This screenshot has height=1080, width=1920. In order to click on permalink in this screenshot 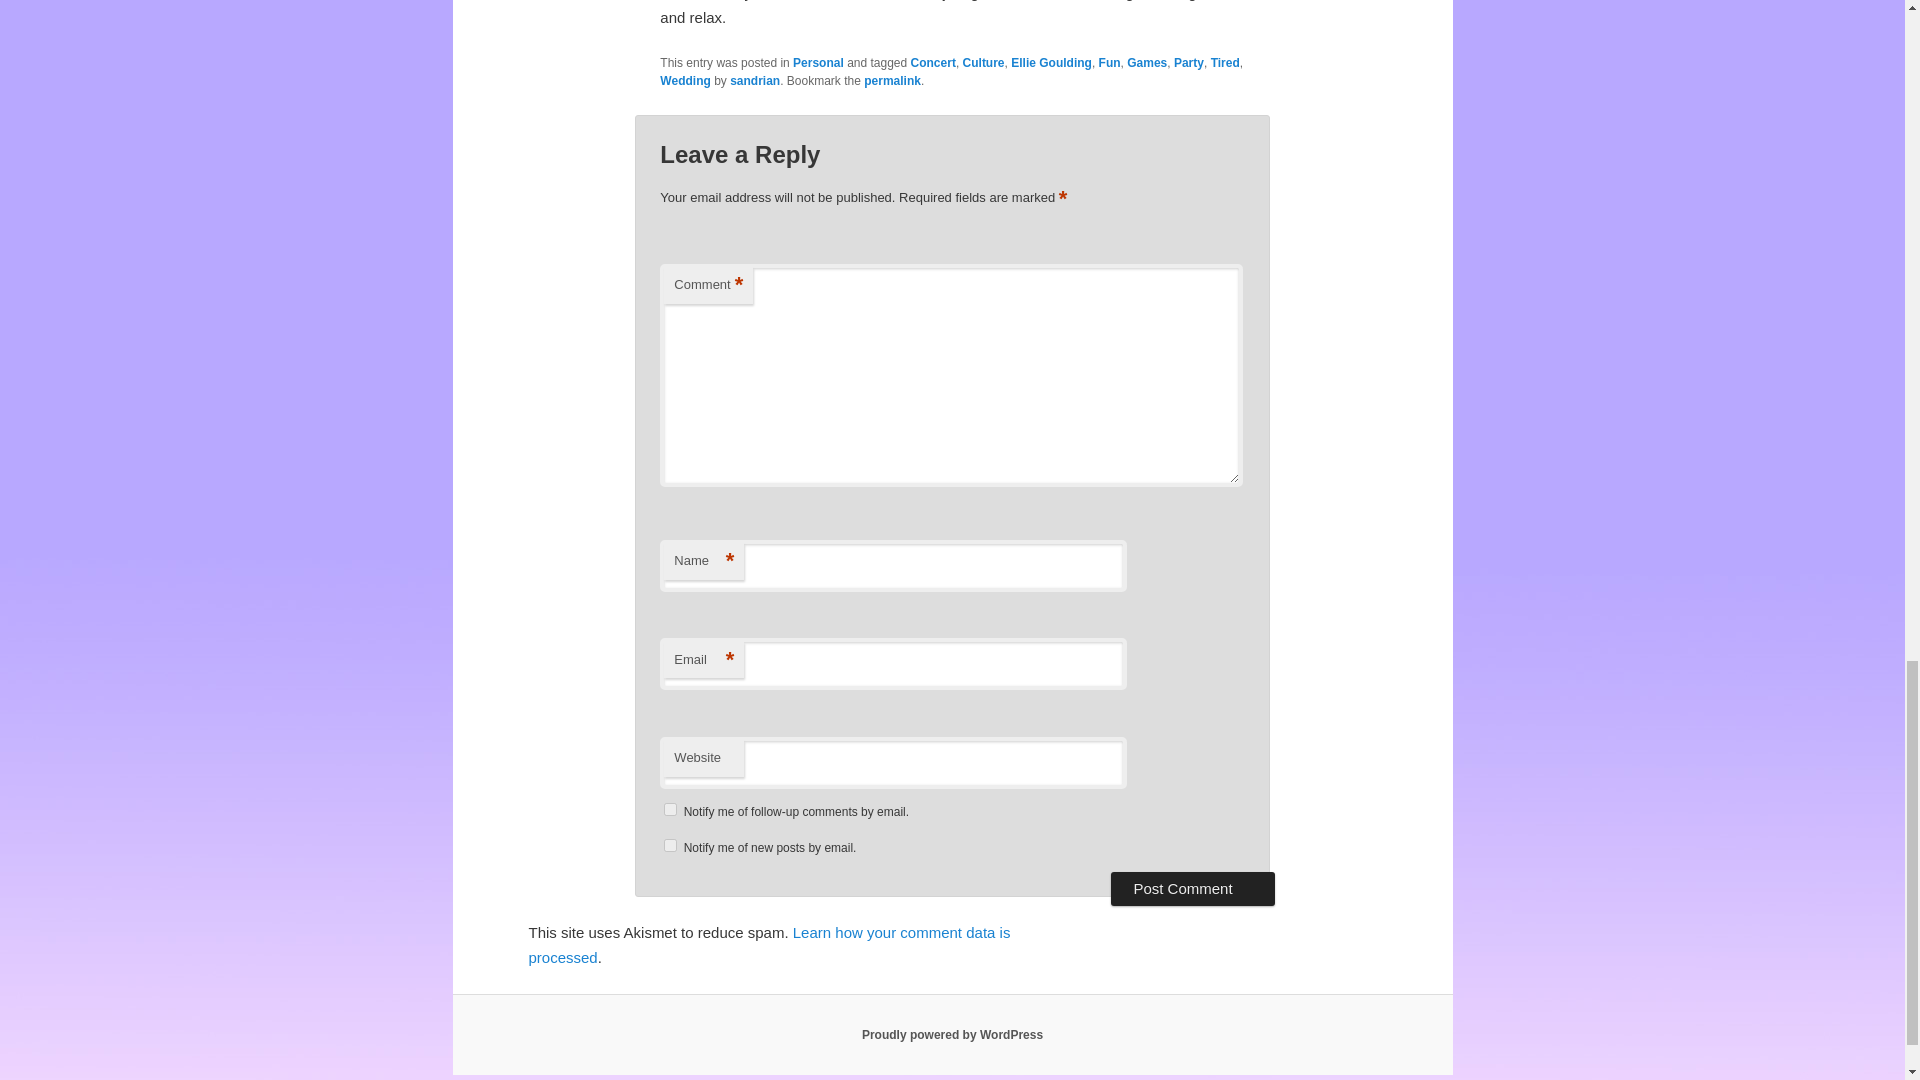, I will do `click(892, 80)`.